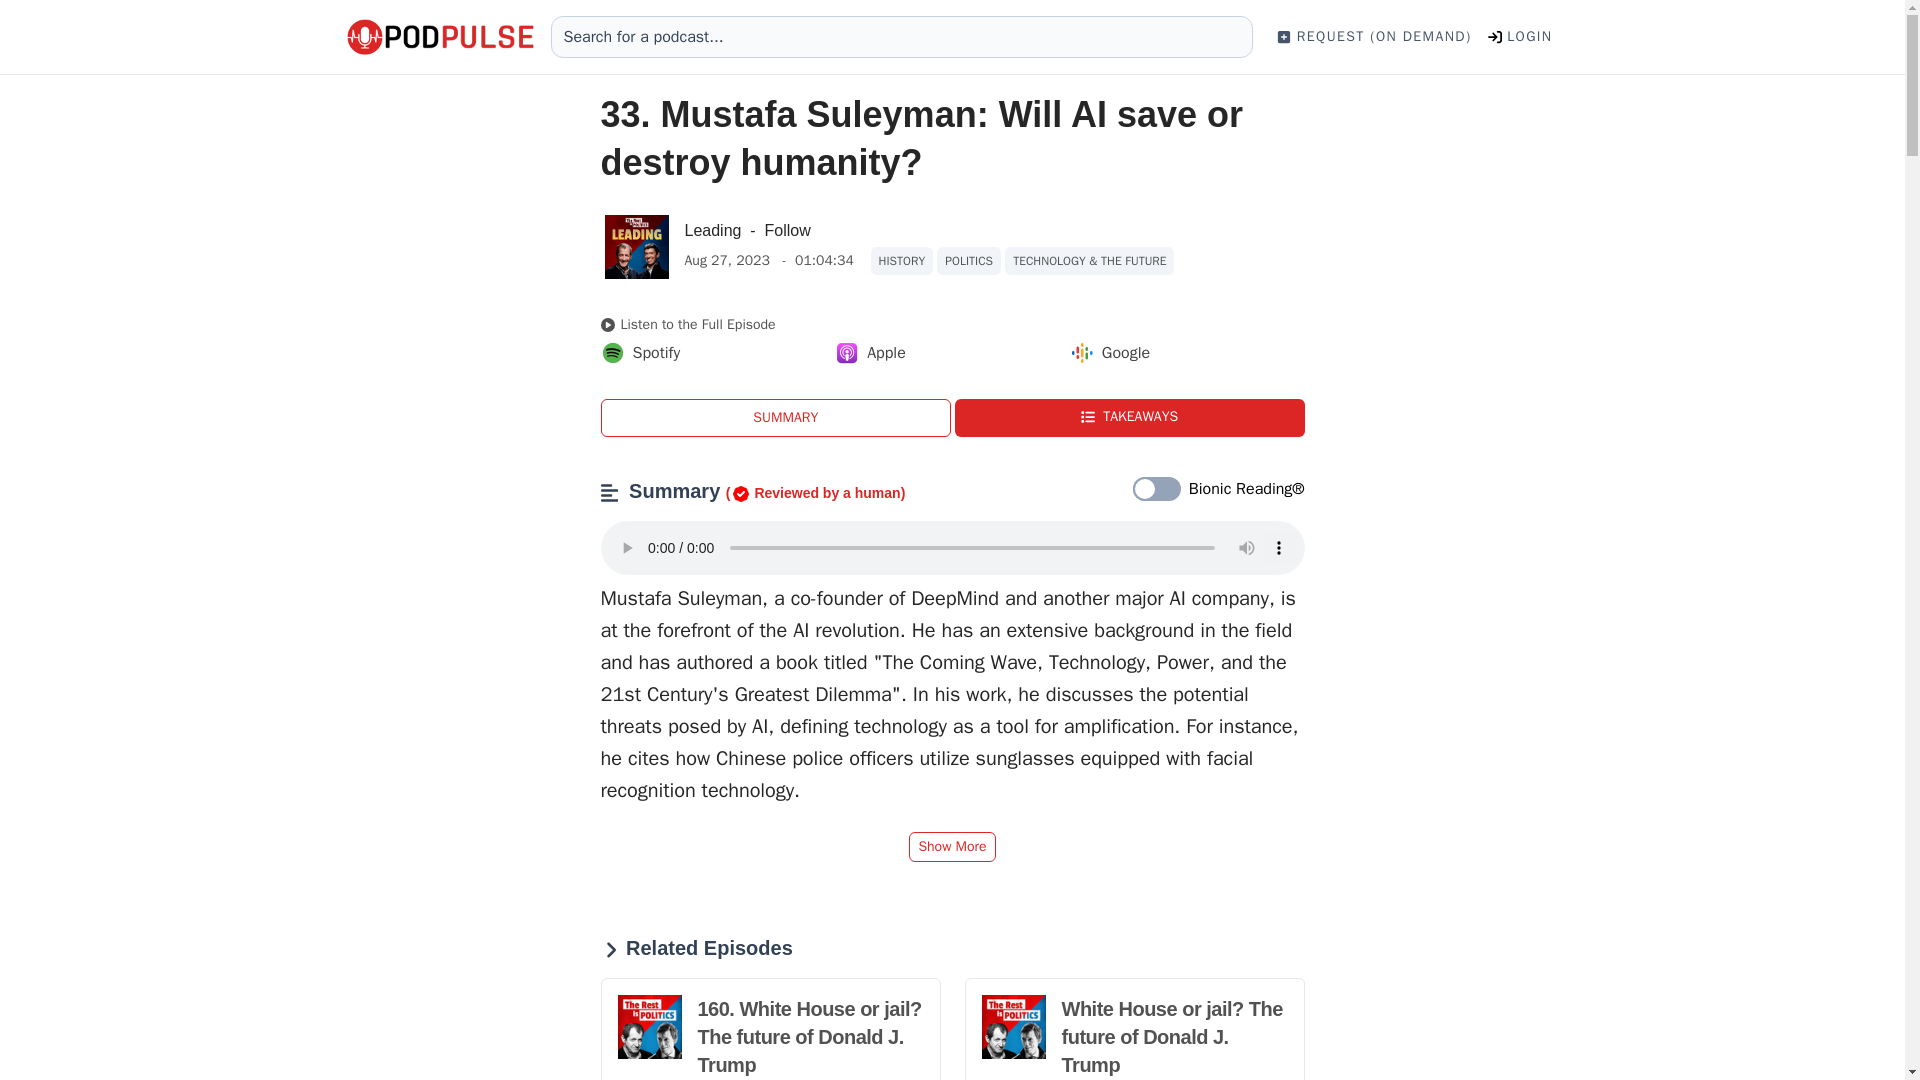 Image resolution: width=1920 pixels, height=1080 pixels. Describe the element at coordinates (1520, 36) in the screenshot. I see `LOGIN` at that location.